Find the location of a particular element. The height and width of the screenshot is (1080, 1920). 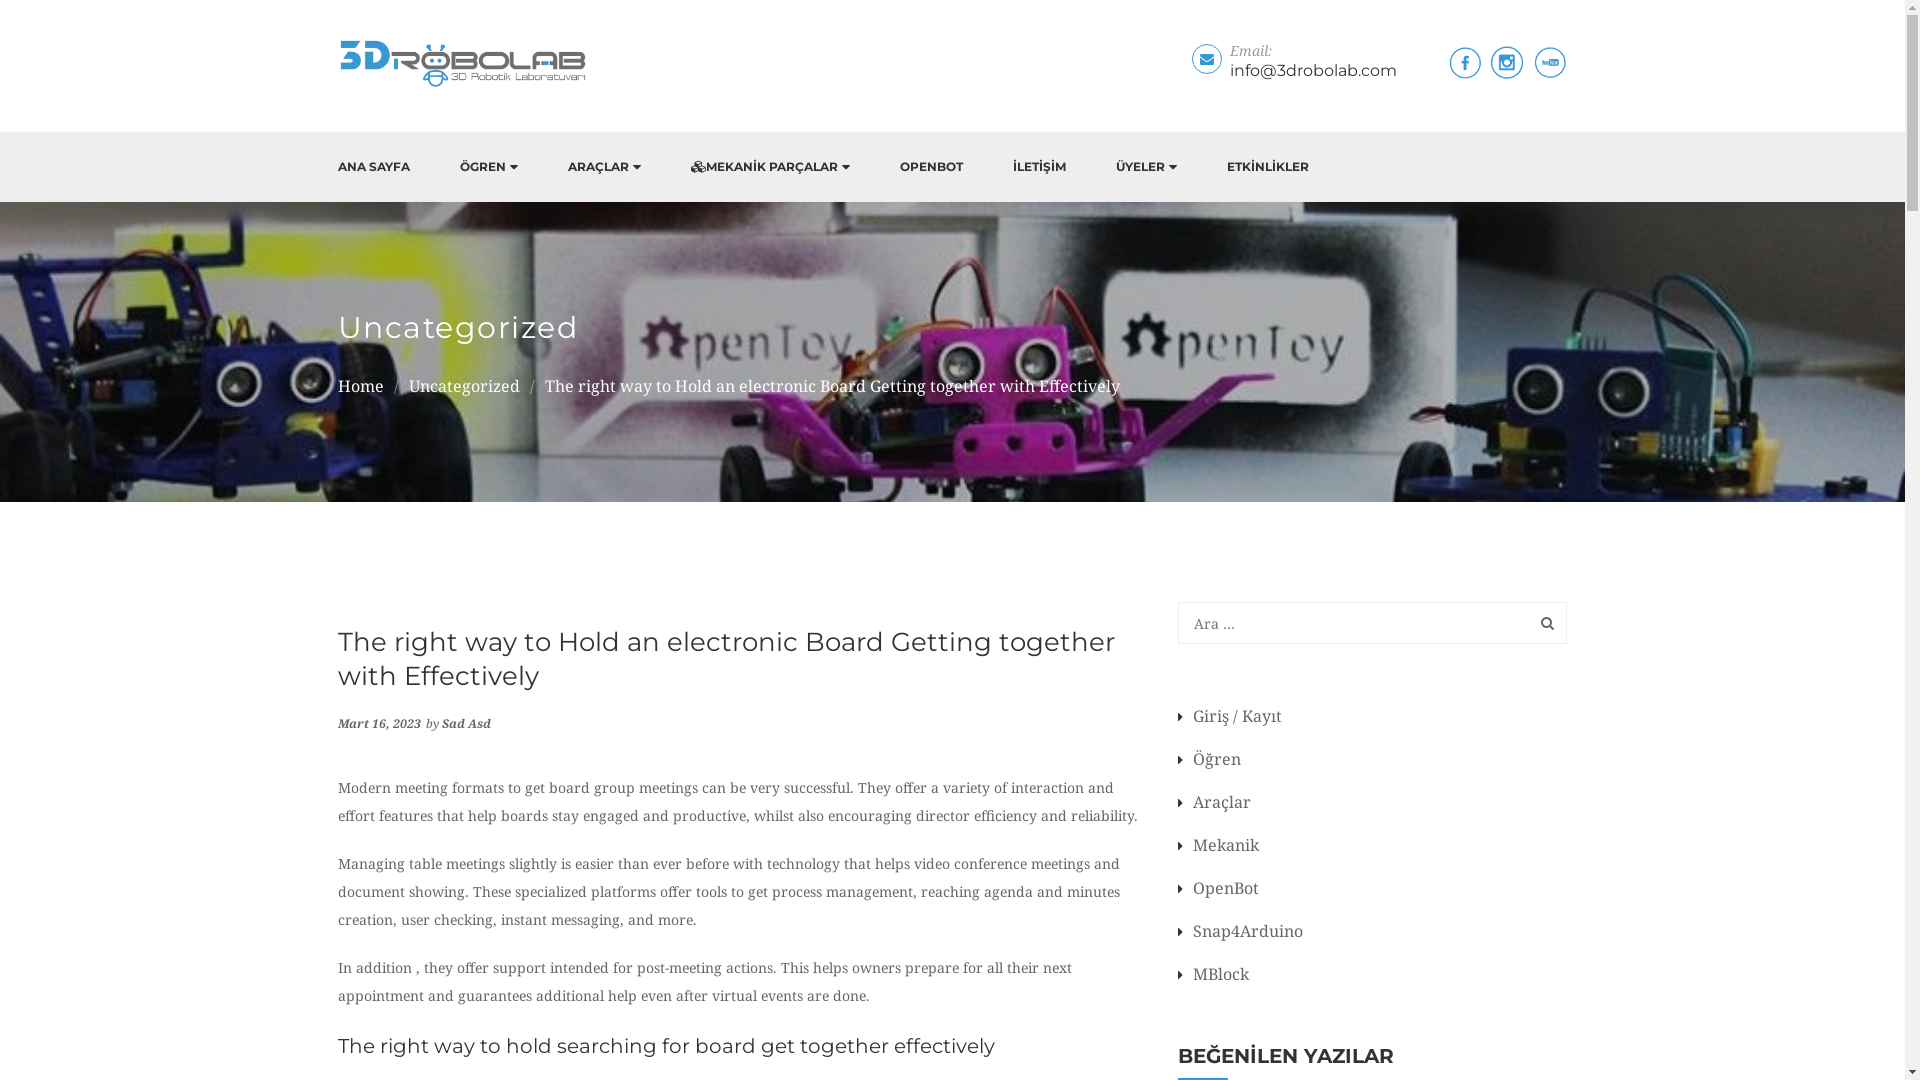

Mekanik is located at coordinates (1218, 845).